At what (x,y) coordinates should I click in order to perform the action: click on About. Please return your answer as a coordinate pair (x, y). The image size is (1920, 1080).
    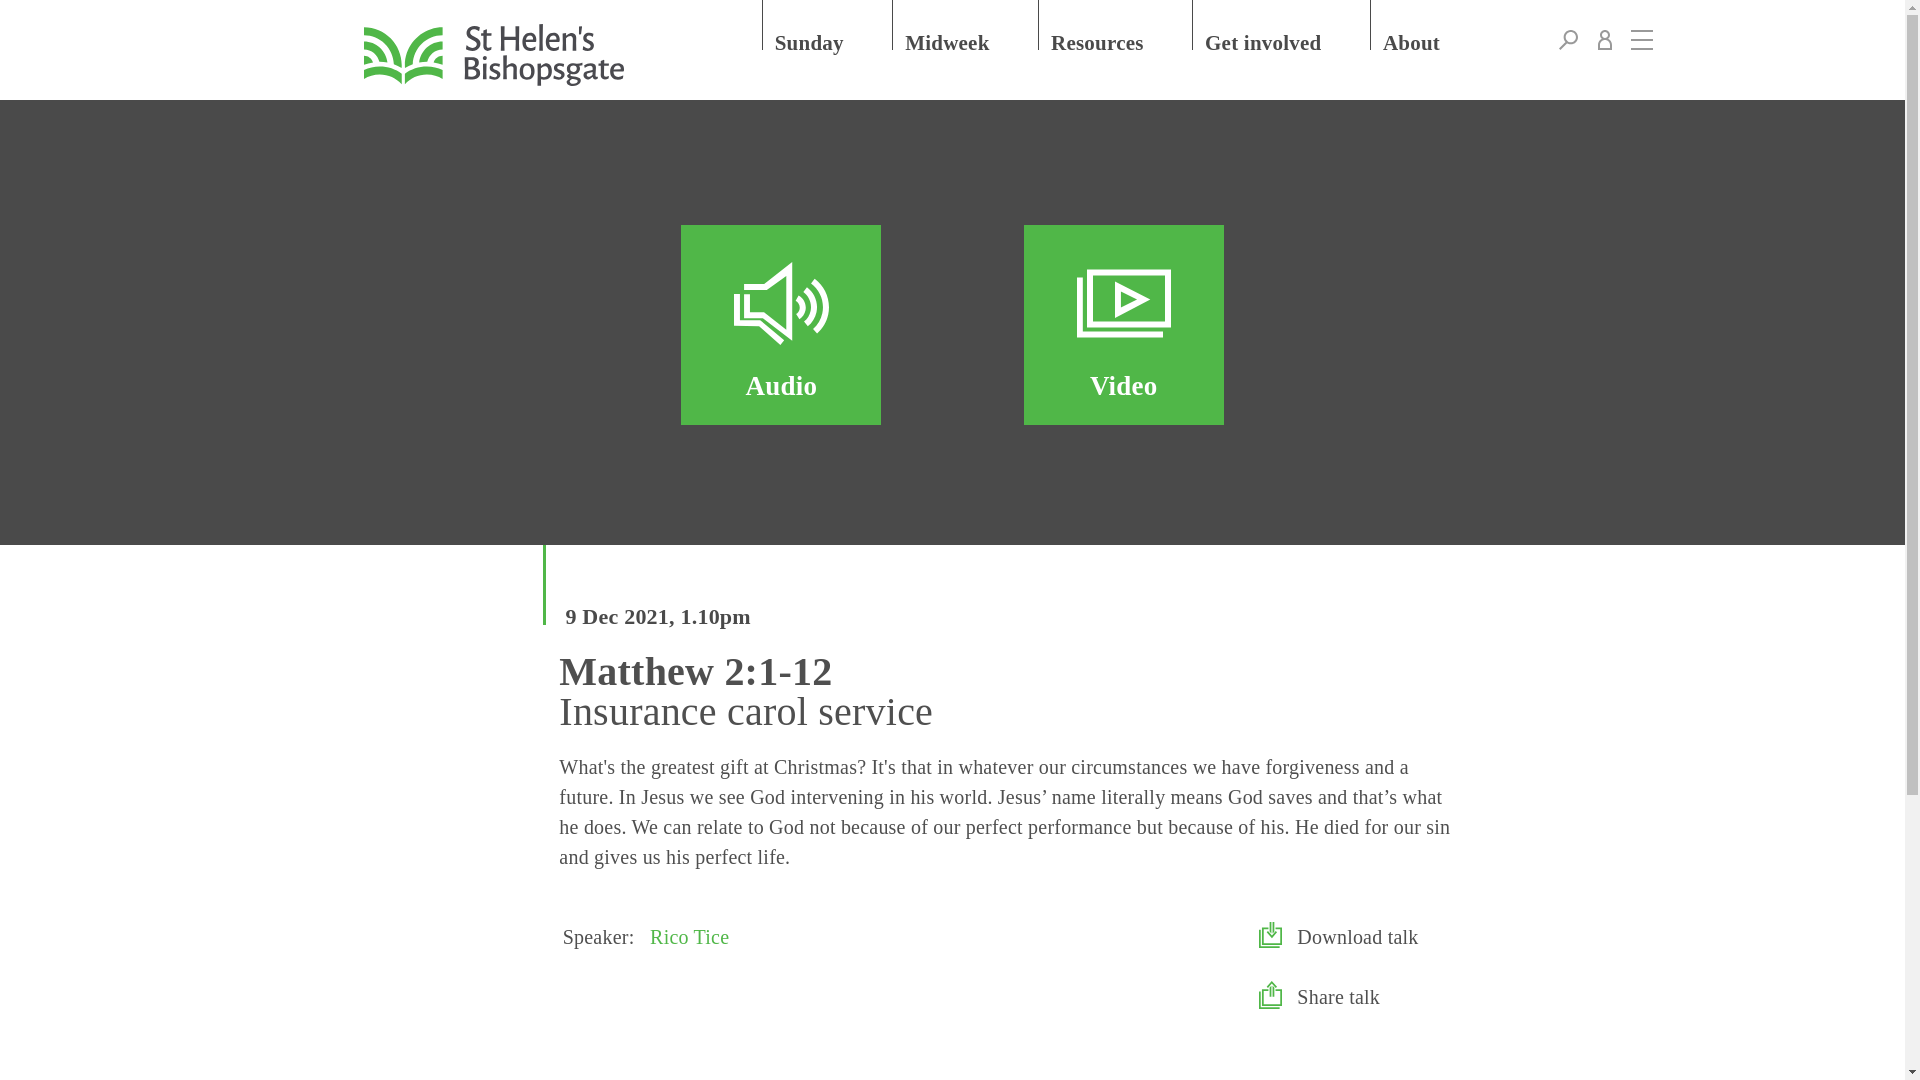
    Looking at the image, I should click on (1430, 24).